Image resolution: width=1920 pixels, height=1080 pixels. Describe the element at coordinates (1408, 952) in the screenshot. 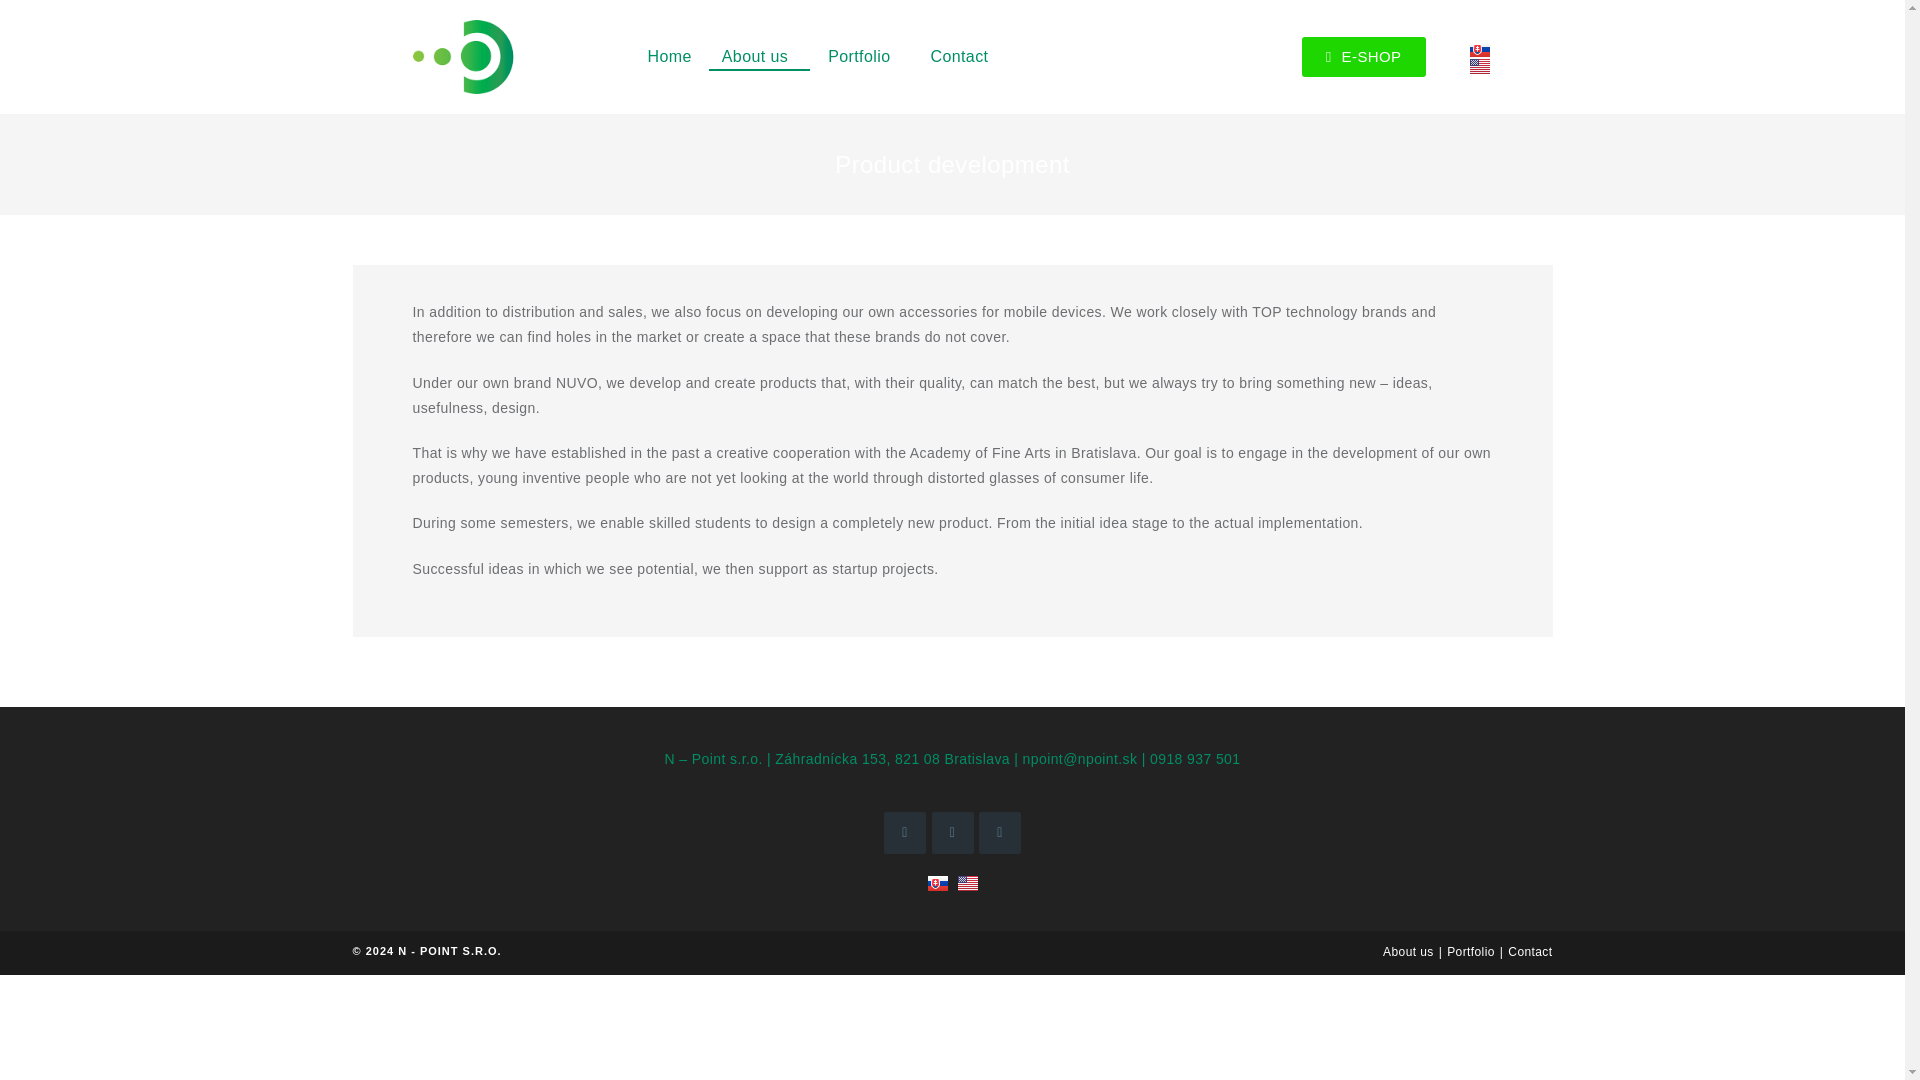

I see `About us` at that location.